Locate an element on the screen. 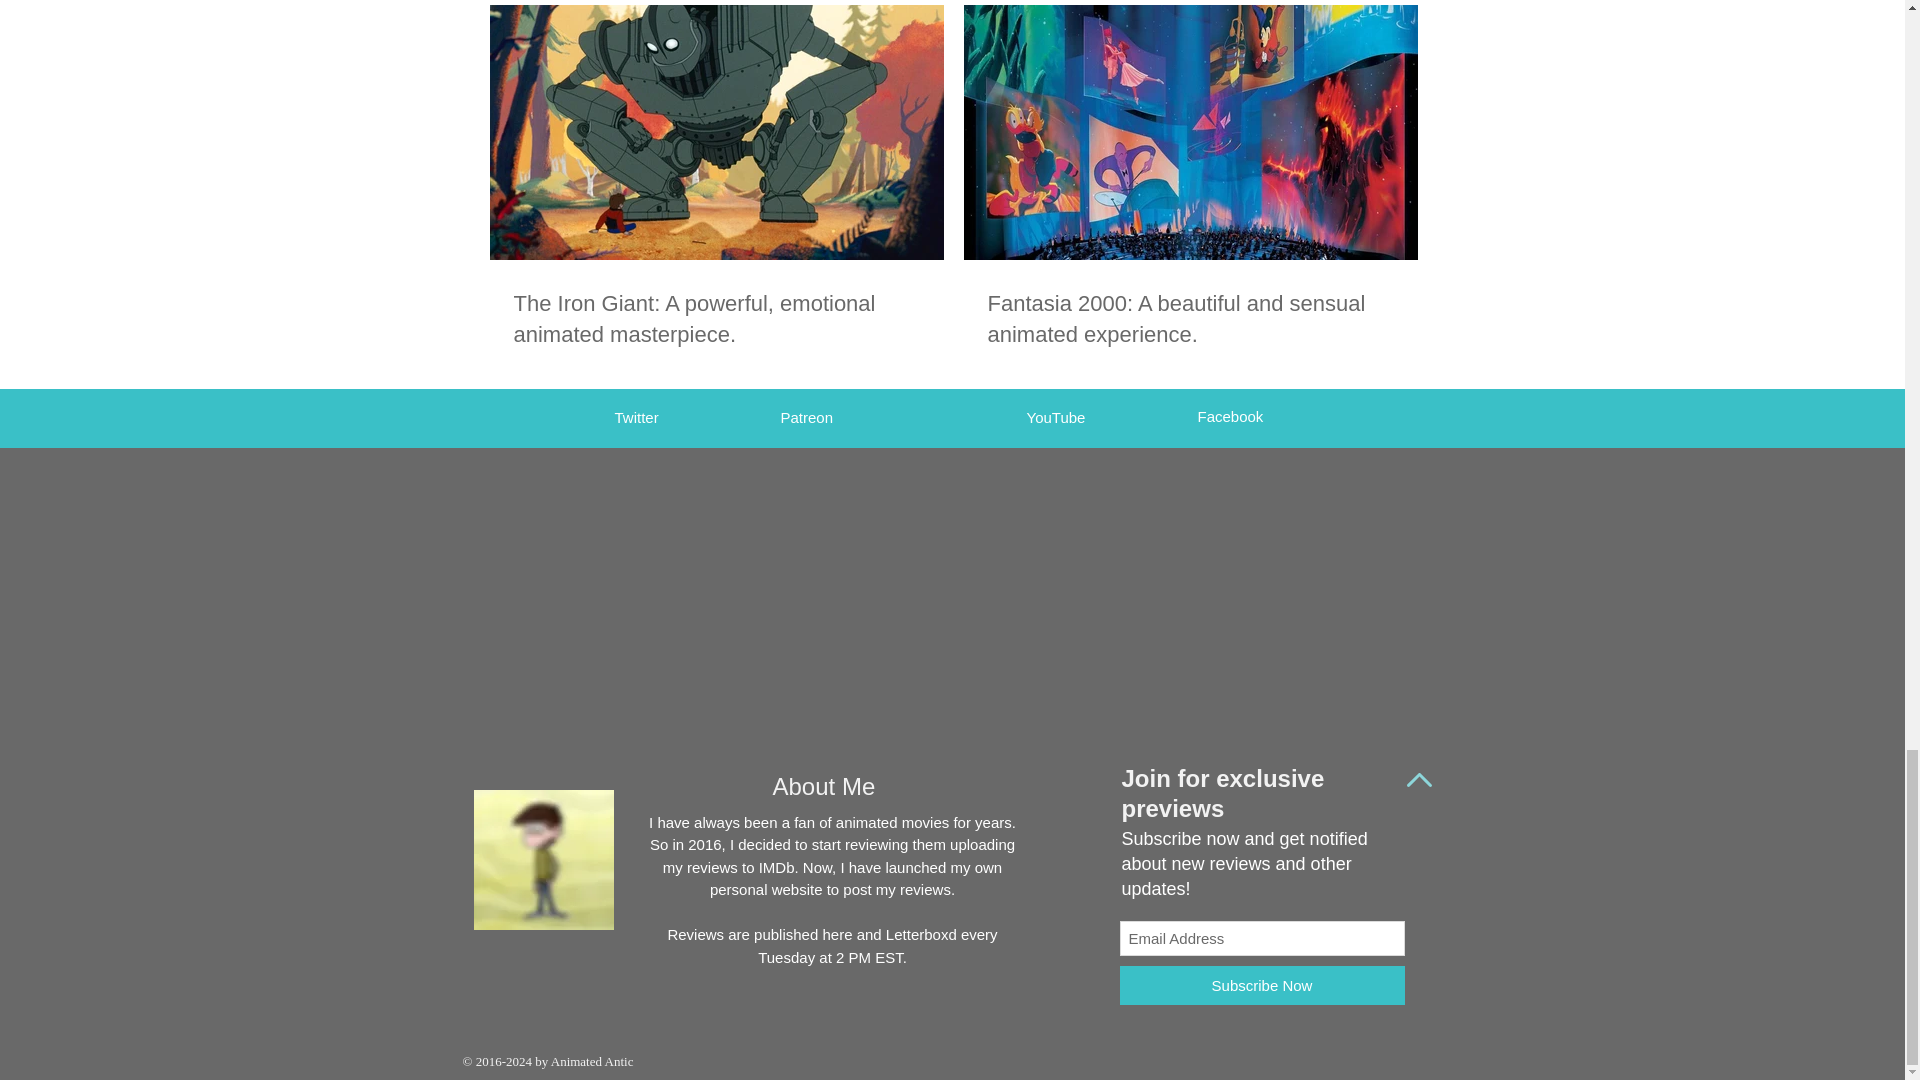  The Iron Giant: A powerful, emotional animated masterpiece. is located at coordinates (716, 320).